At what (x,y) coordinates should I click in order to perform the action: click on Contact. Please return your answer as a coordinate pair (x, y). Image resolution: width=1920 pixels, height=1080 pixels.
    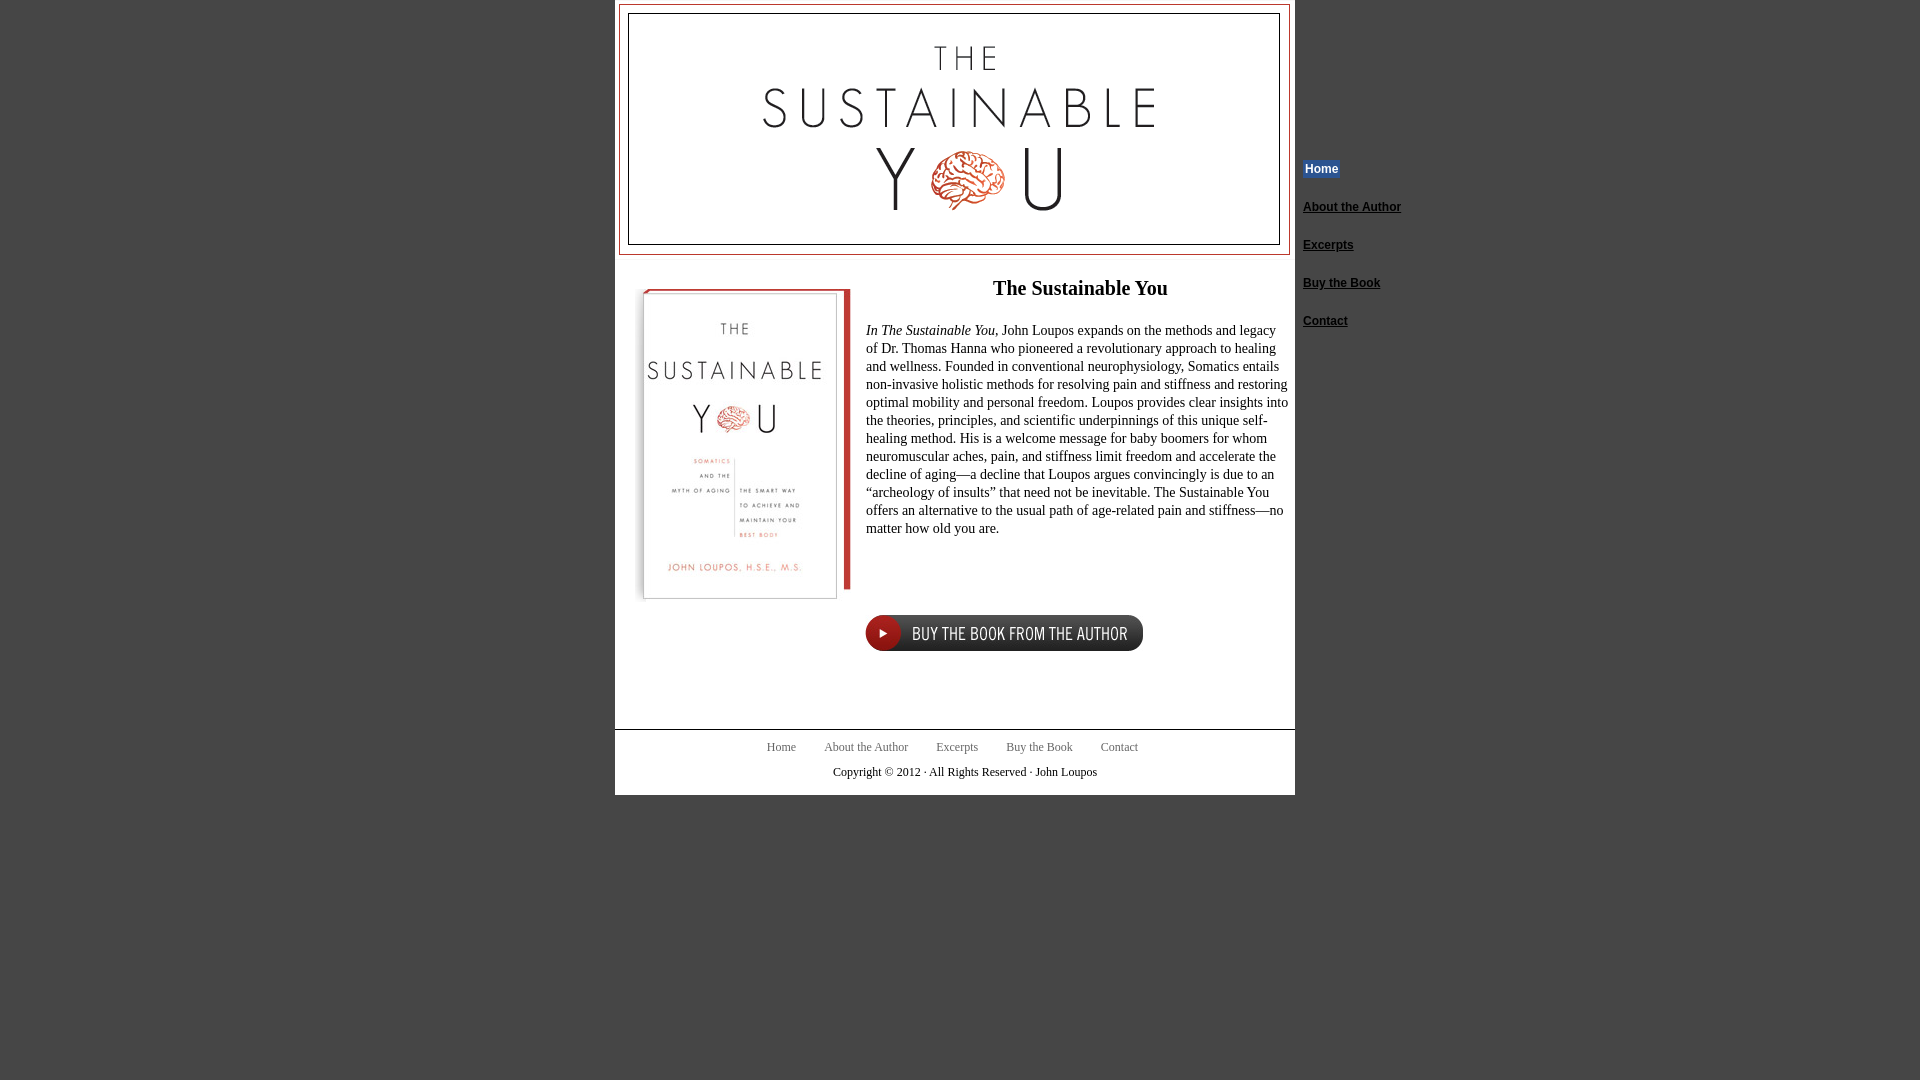
    Looking at the image, I should click on (1325, 321).